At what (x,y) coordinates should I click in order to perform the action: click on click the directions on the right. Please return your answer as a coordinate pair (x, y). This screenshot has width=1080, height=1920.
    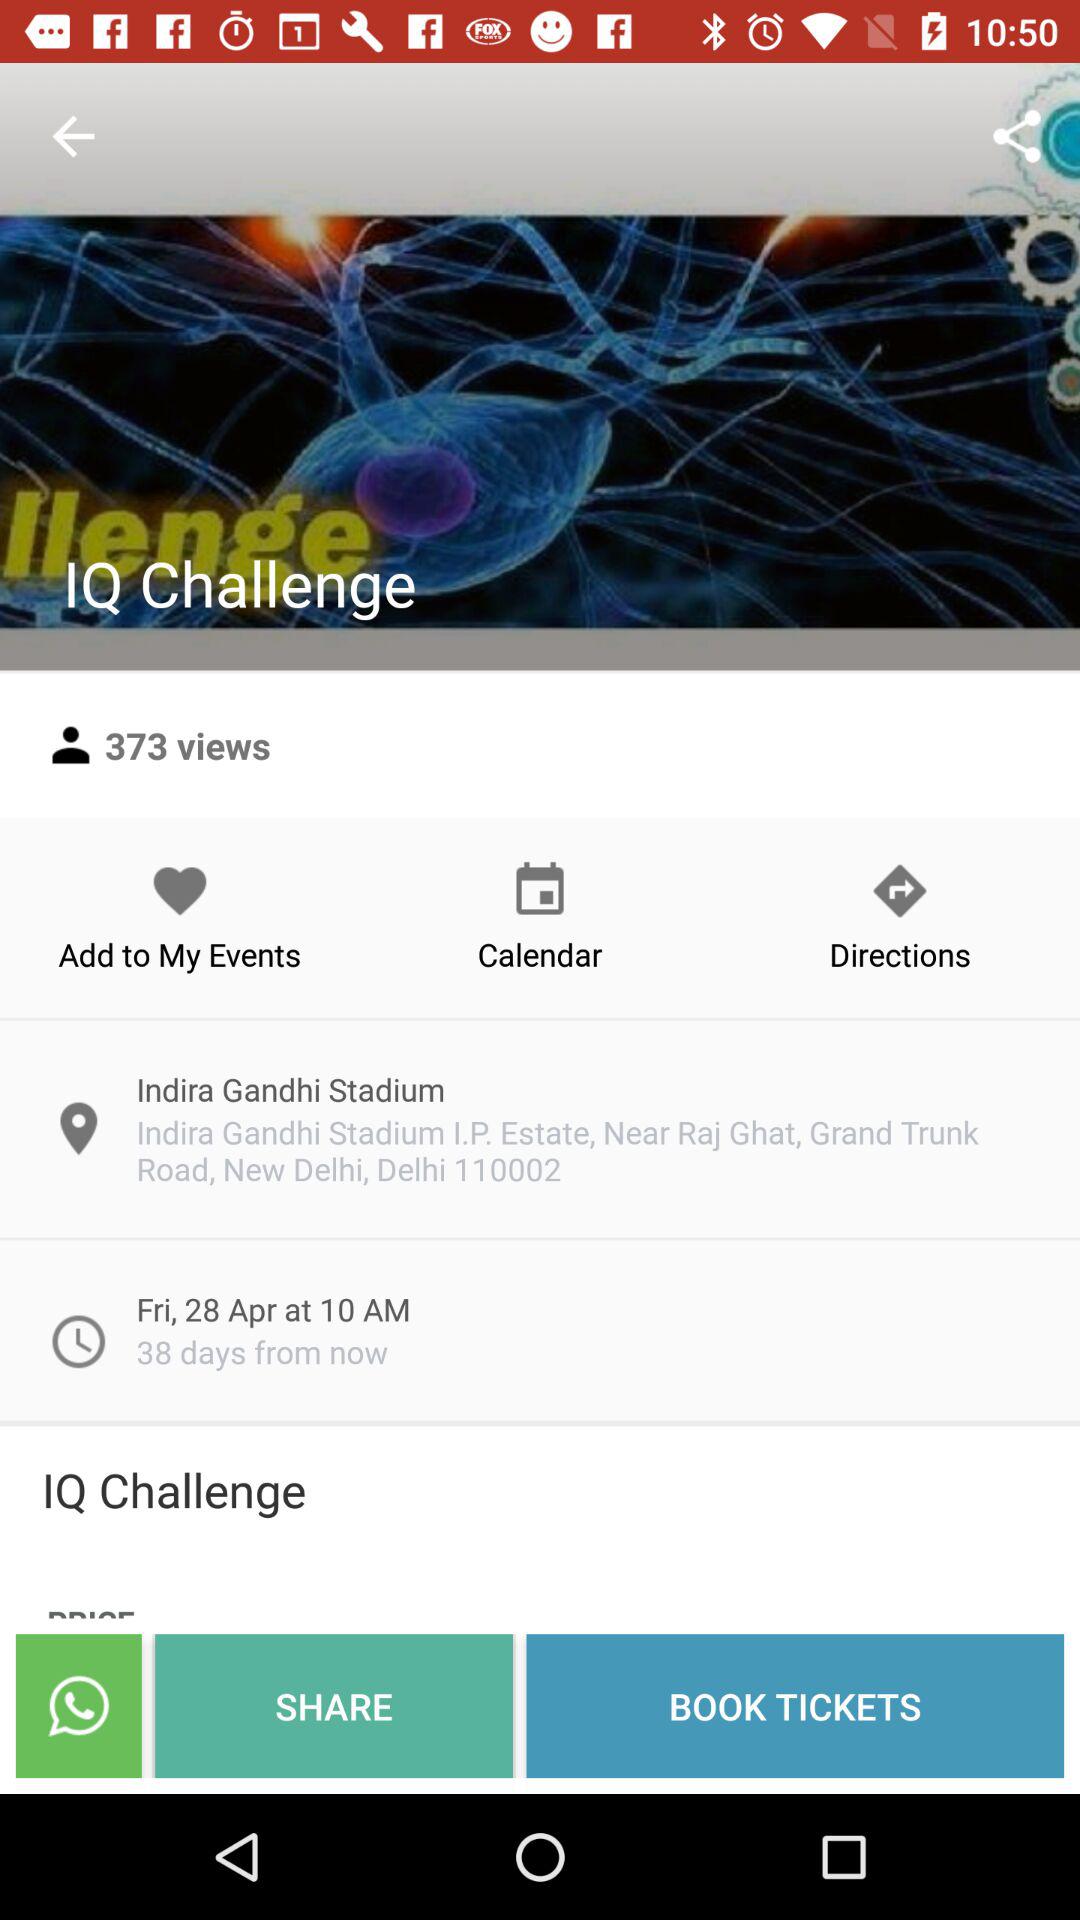
    Looking at the image, I should click on (900, 917).